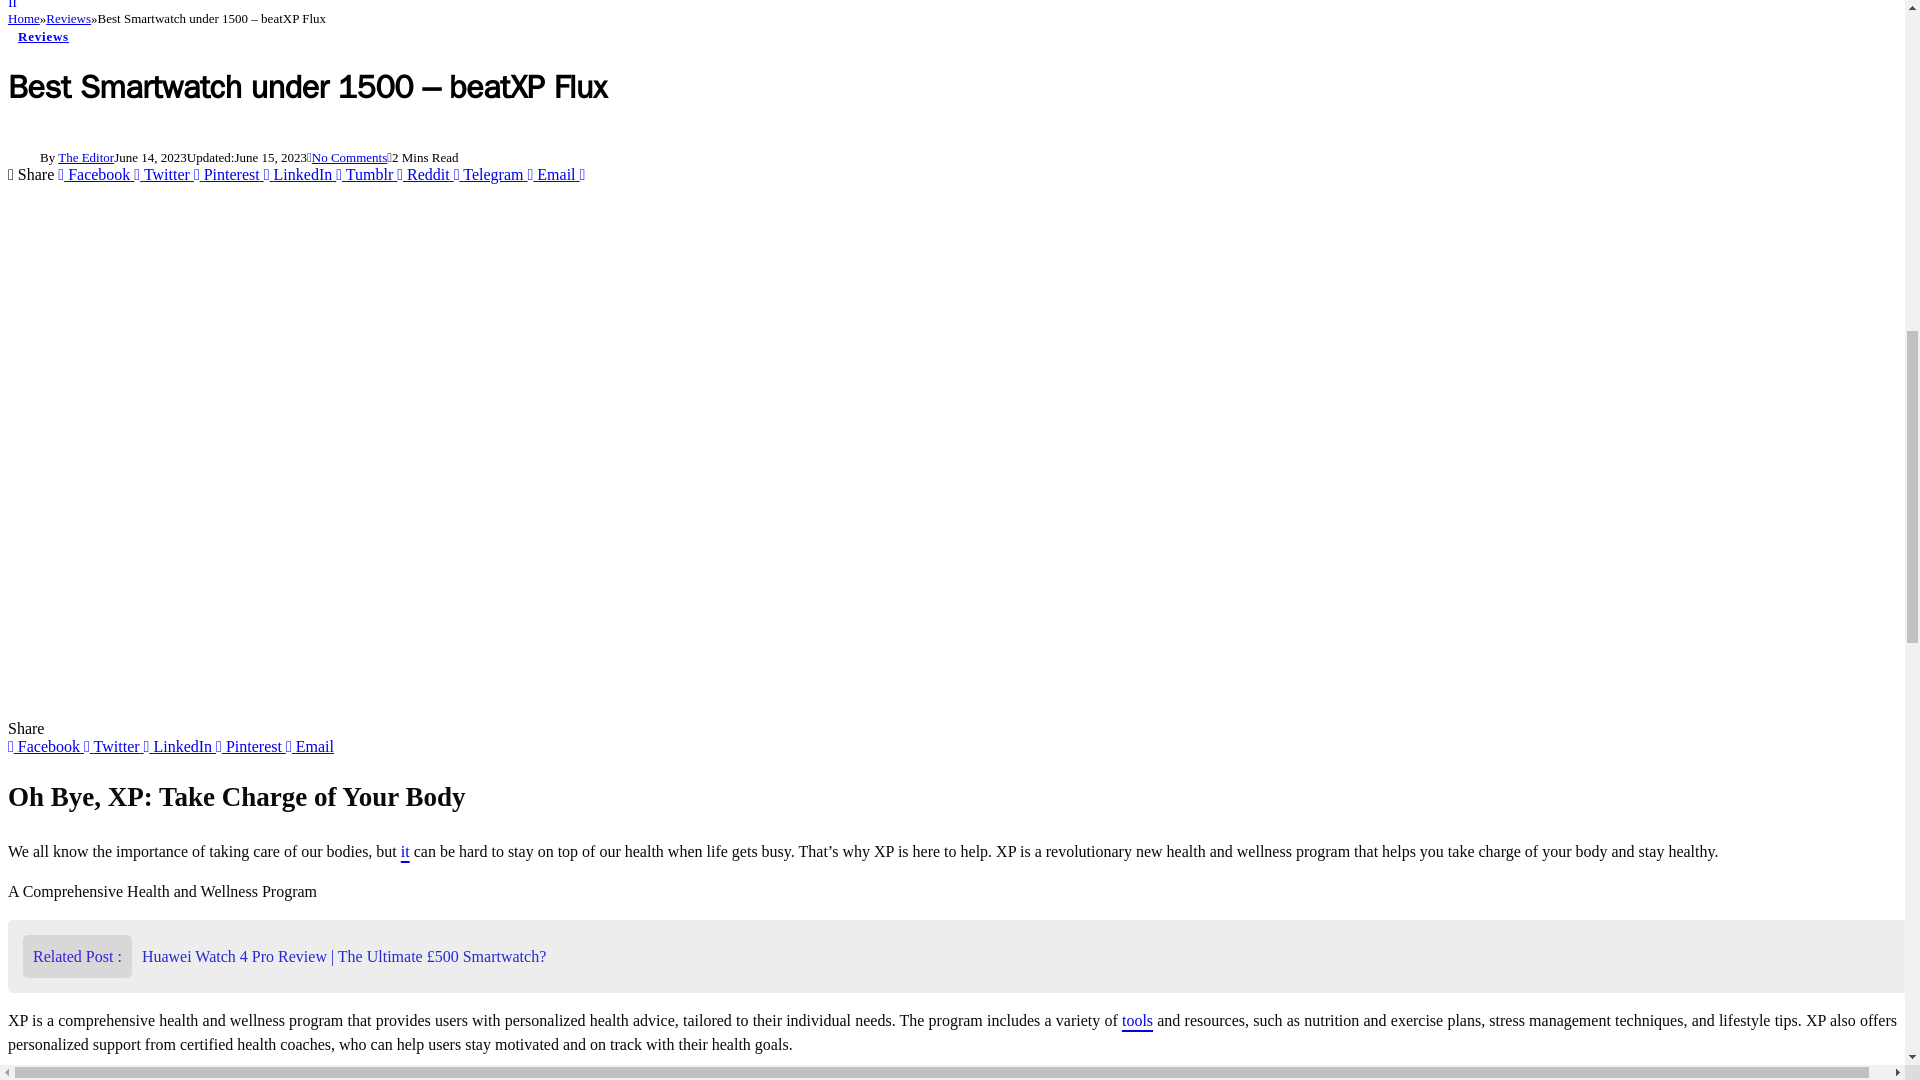 This screenshot has height=1080, width=1920. What do you see at coordinates (228, 174) in the screenshot?
I see `Share on Pinterest` at bounding box center [228, 174].